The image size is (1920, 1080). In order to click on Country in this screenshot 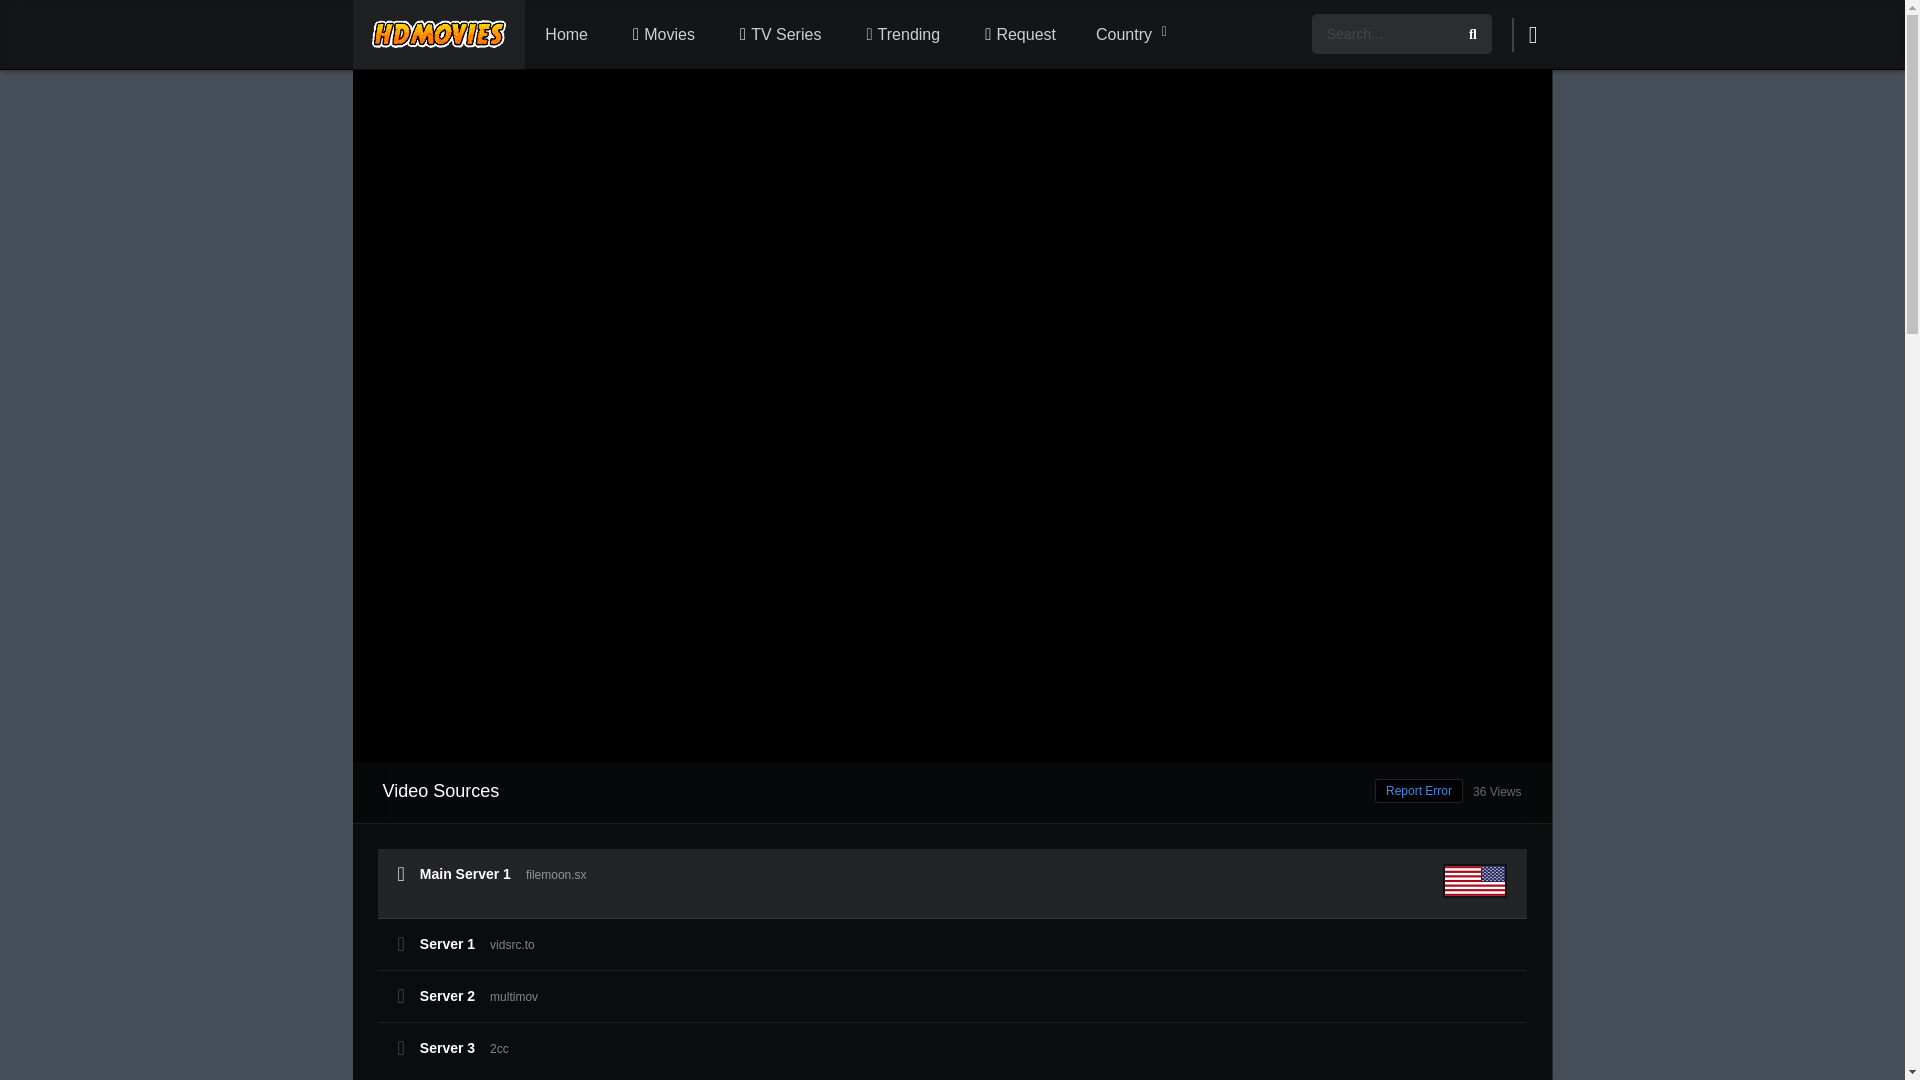, I will do `click(1130, 35)`.